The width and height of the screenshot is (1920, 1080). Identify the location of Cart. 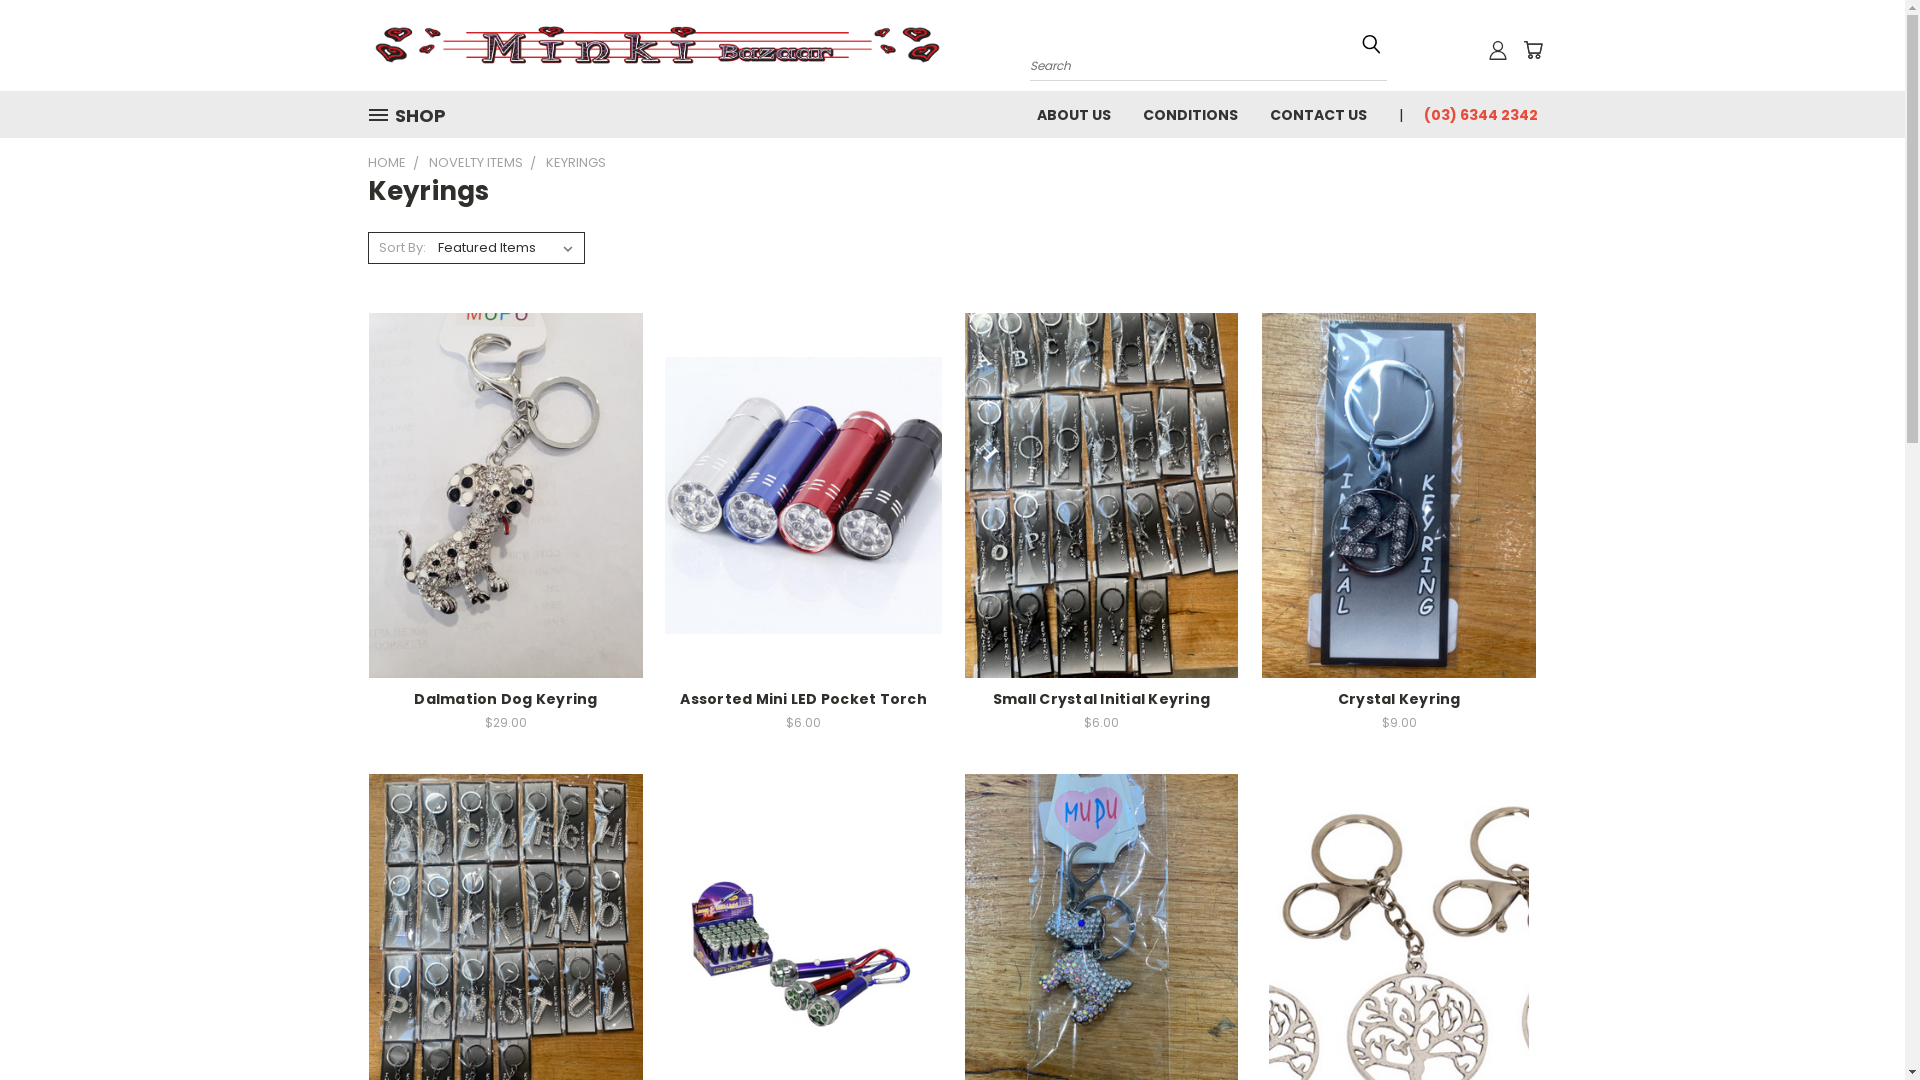
(1532, 50).